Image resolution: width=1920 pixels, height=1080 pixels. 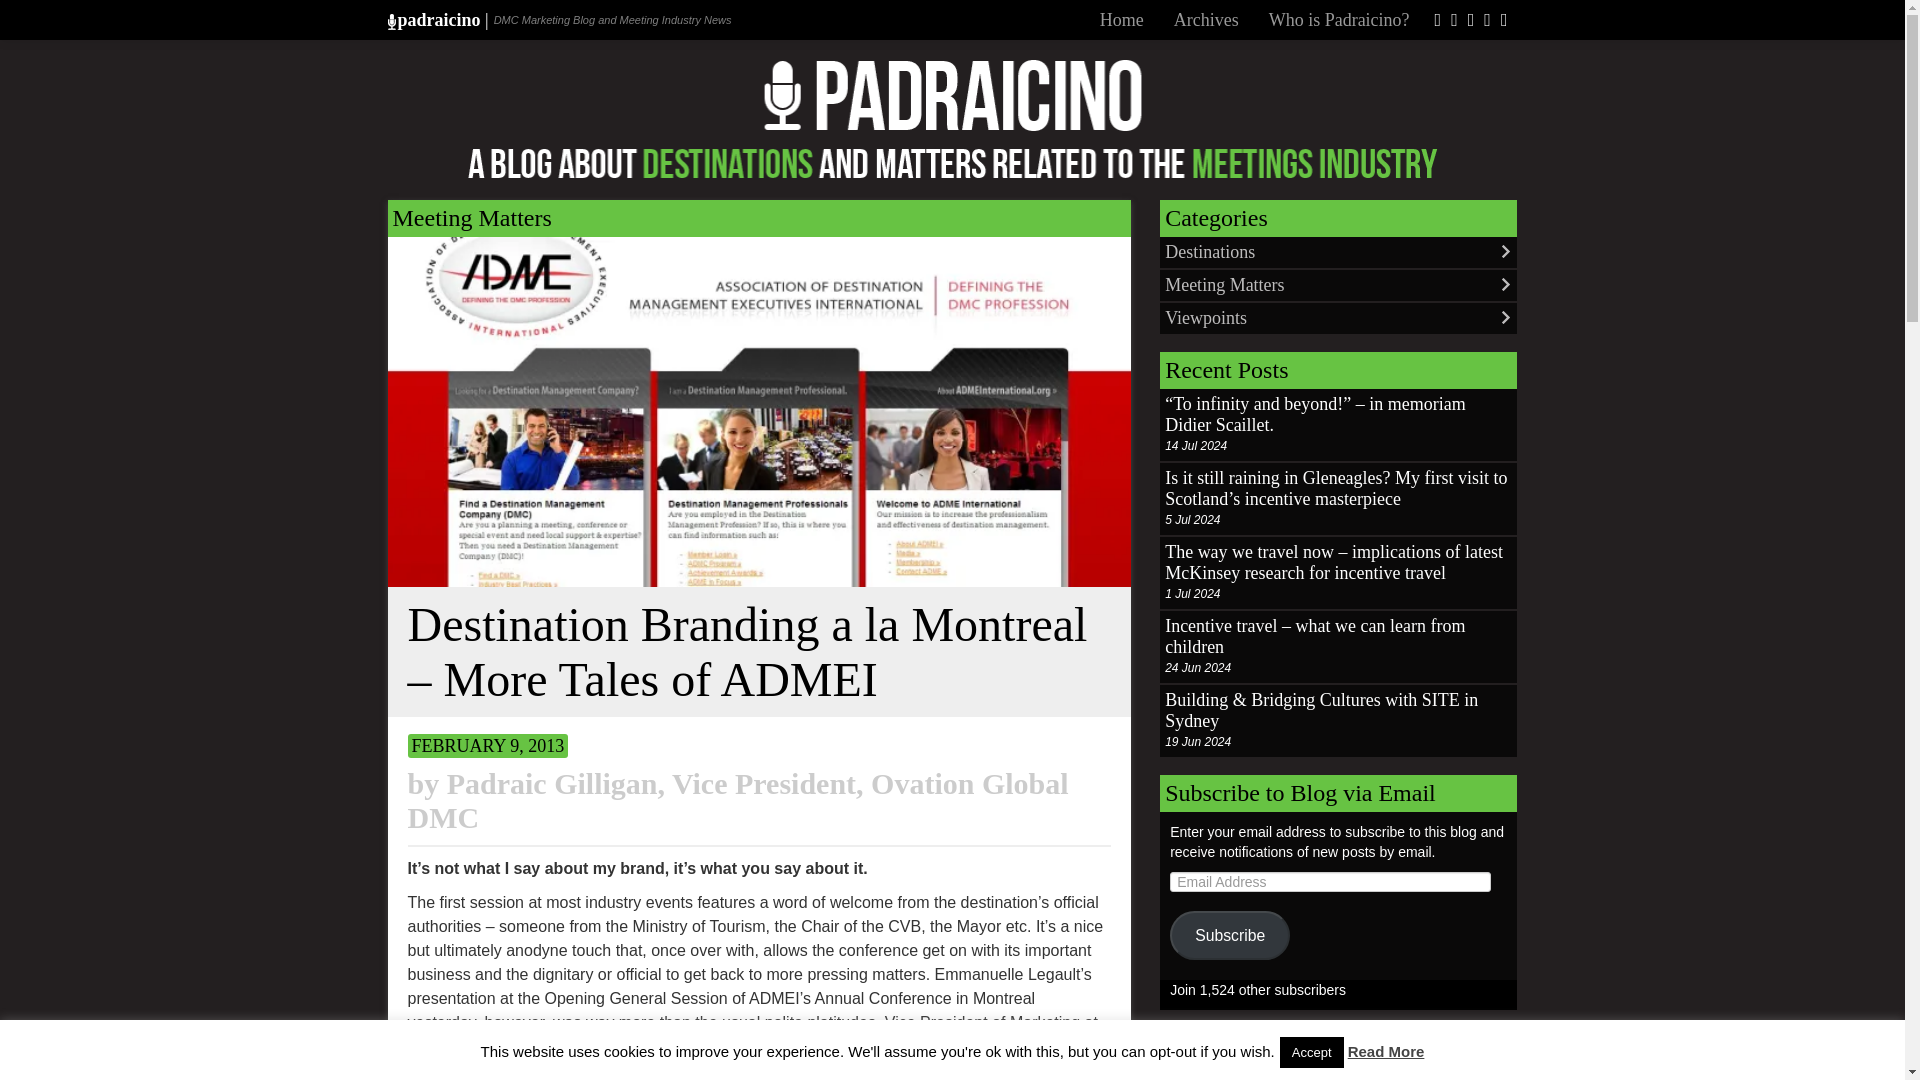 I want to click on Destinations, so click(x=1338, y=252).